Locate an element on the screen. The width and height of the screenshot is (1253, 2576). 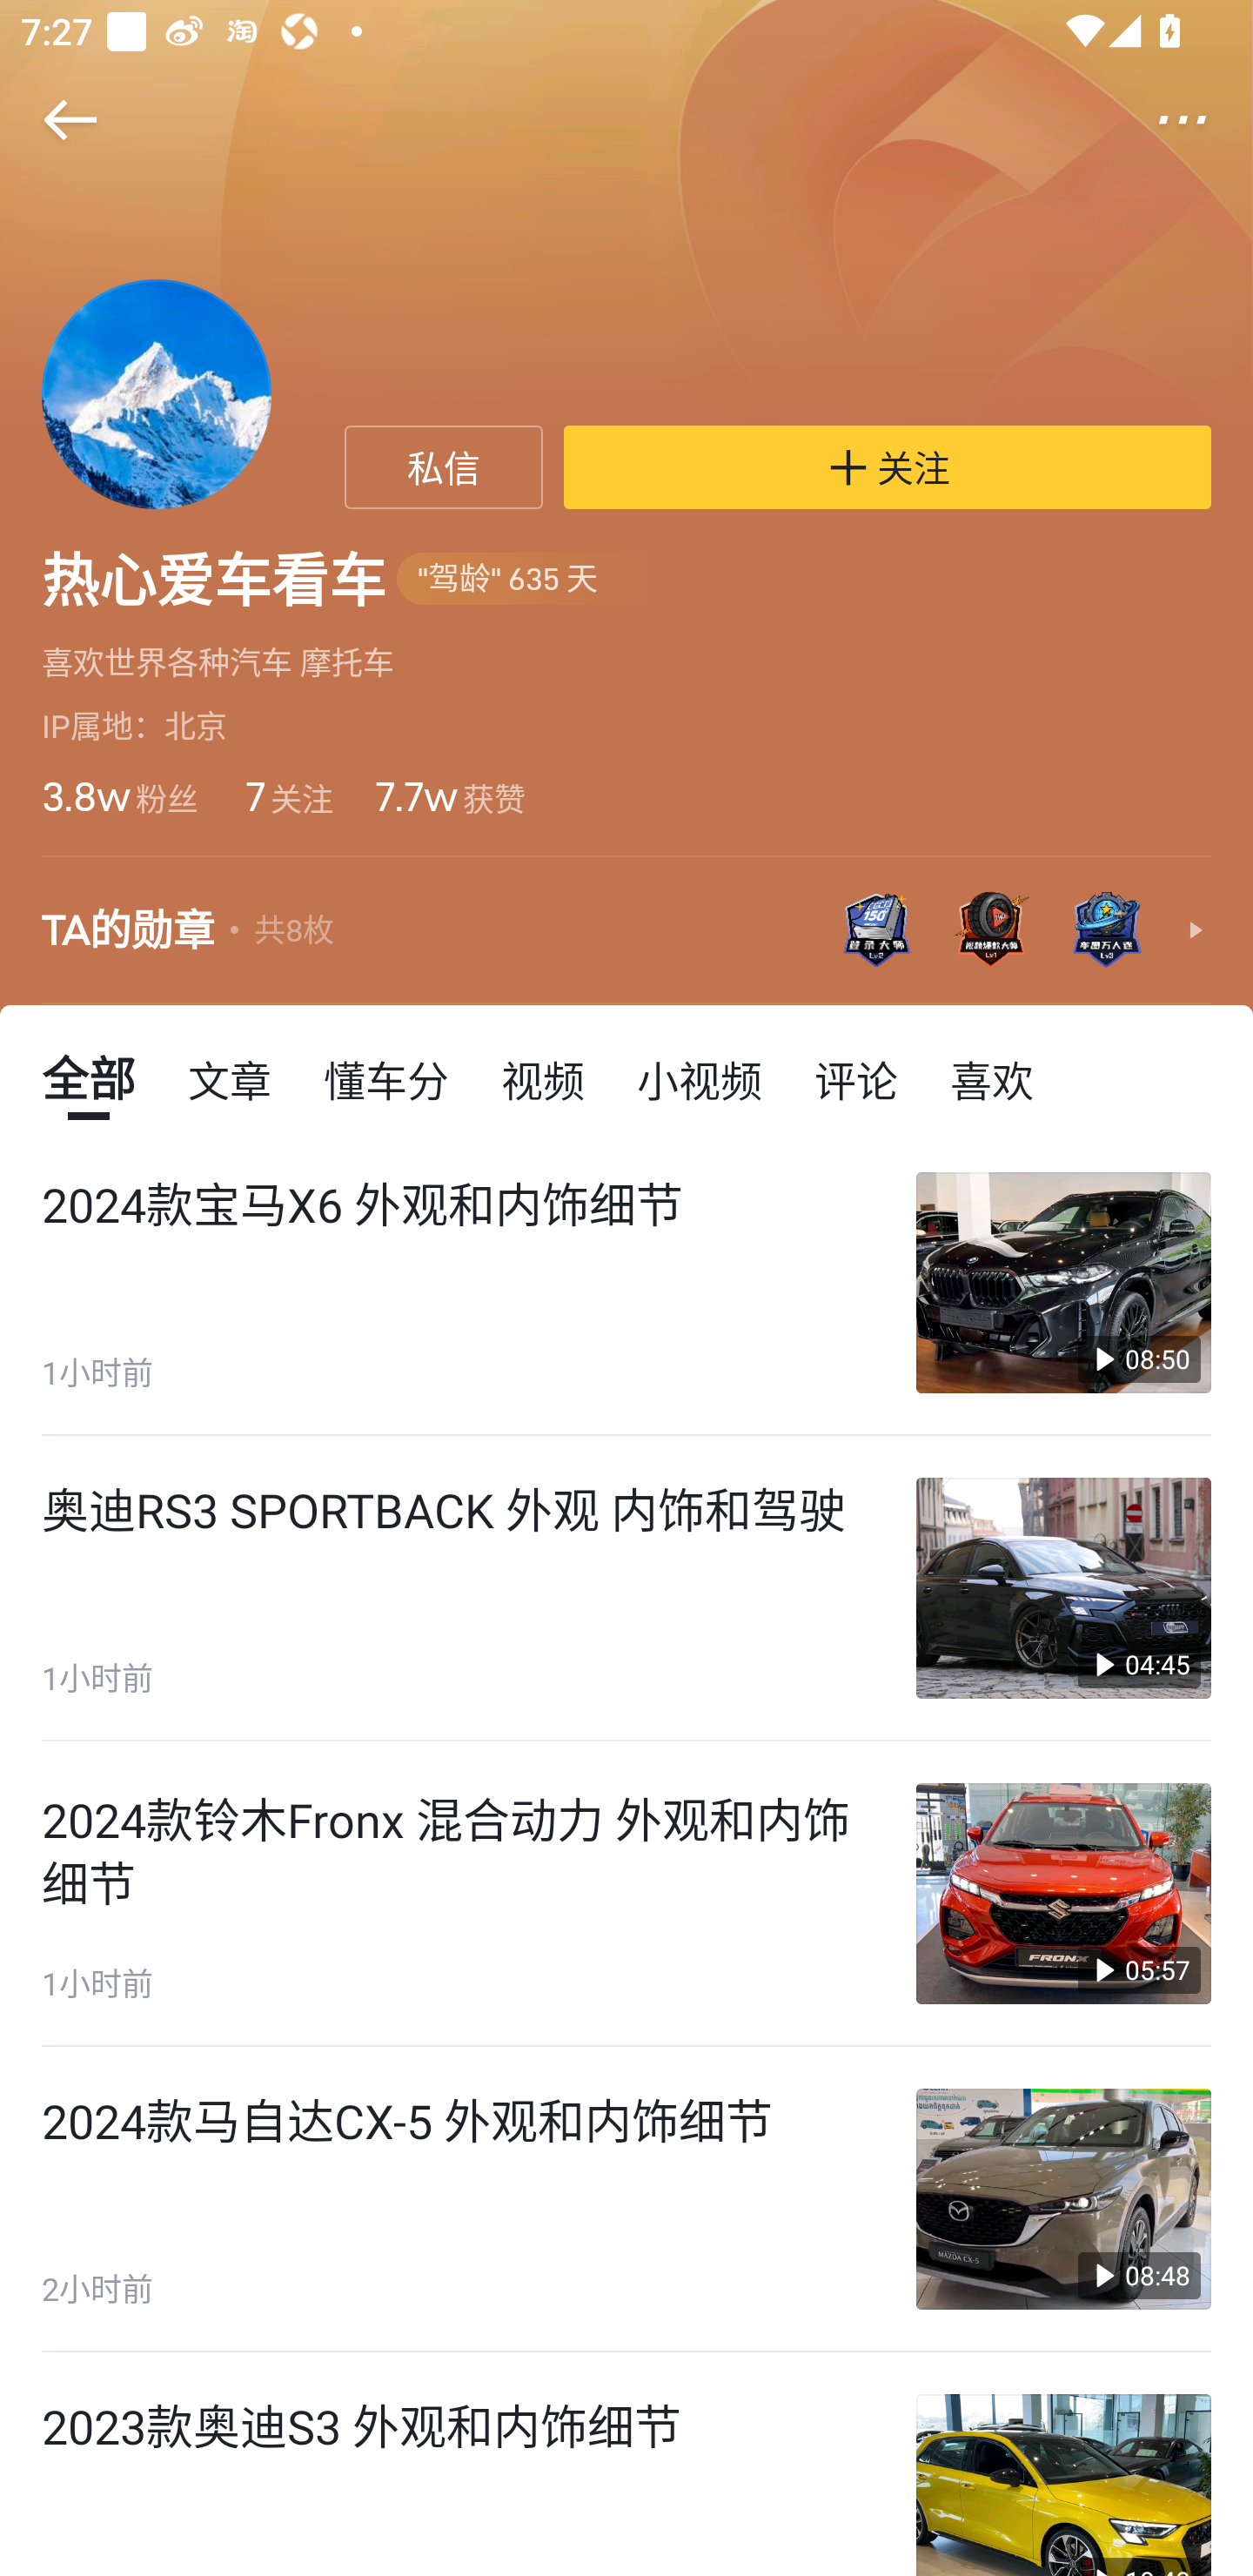
评论 is located at coordinates (856, 1077).